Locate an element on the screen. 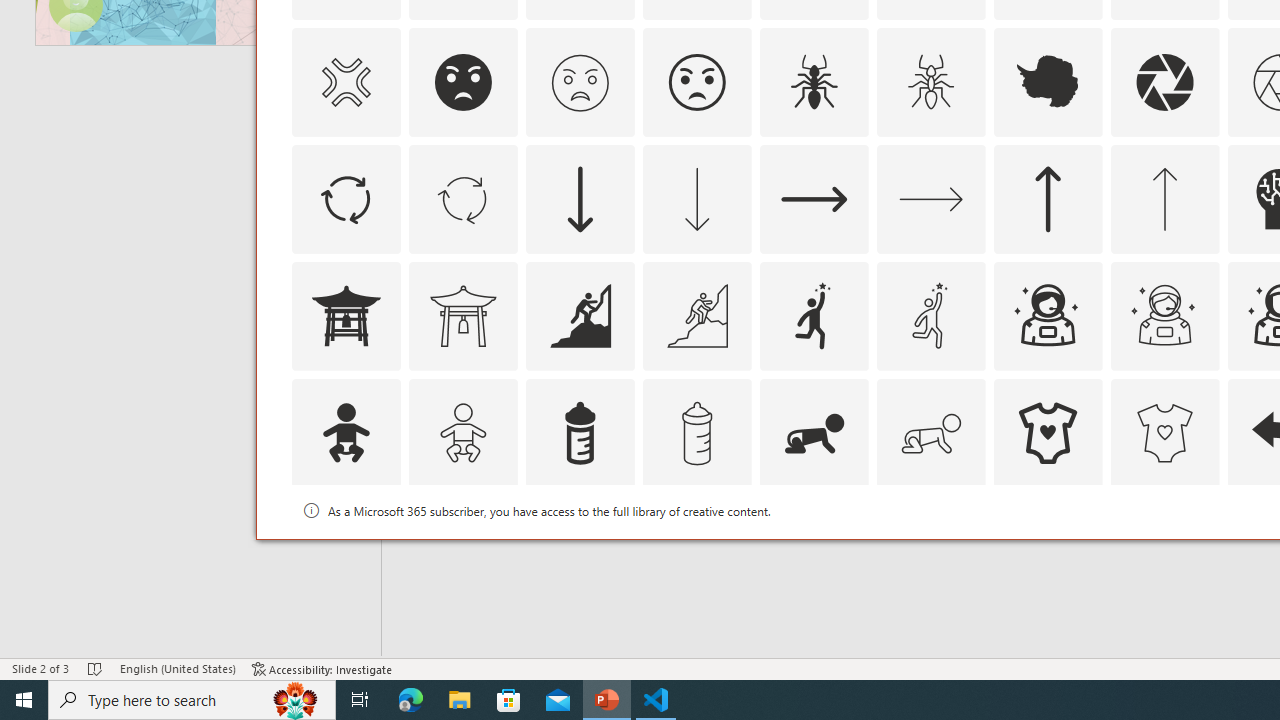 The height and width of the screenshot is (720, 1280). AutomationID: Icons_Aperture is located at coordinates (1164, 82).